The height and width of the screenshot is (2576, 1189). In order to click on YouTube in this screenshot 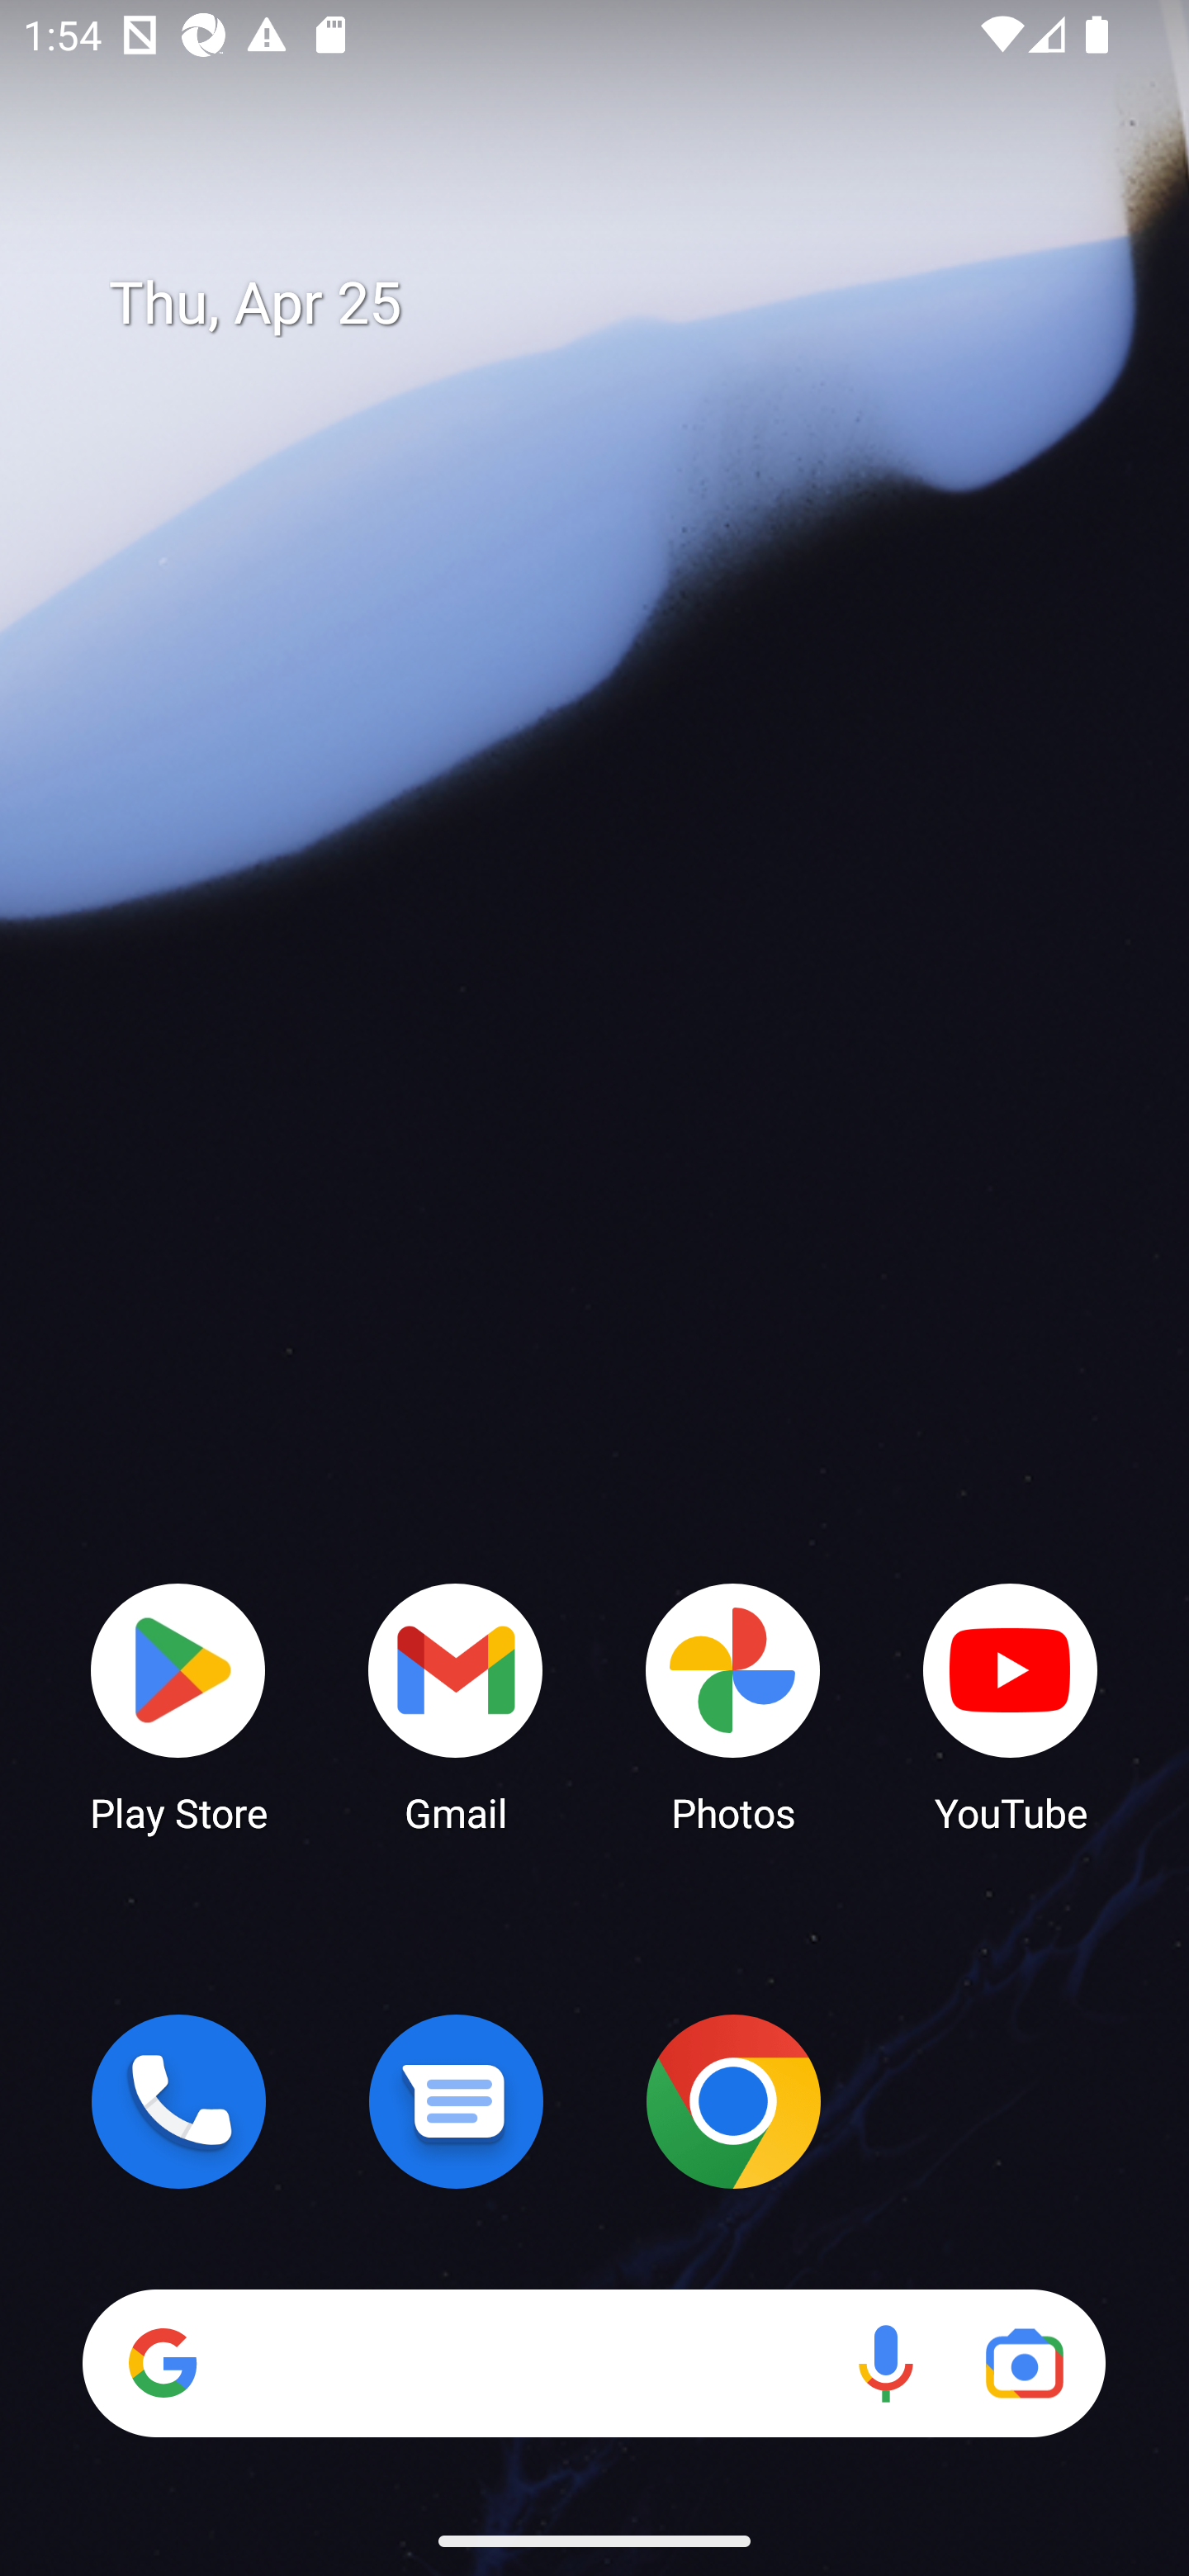, I will do `click(1011, 1706)`.